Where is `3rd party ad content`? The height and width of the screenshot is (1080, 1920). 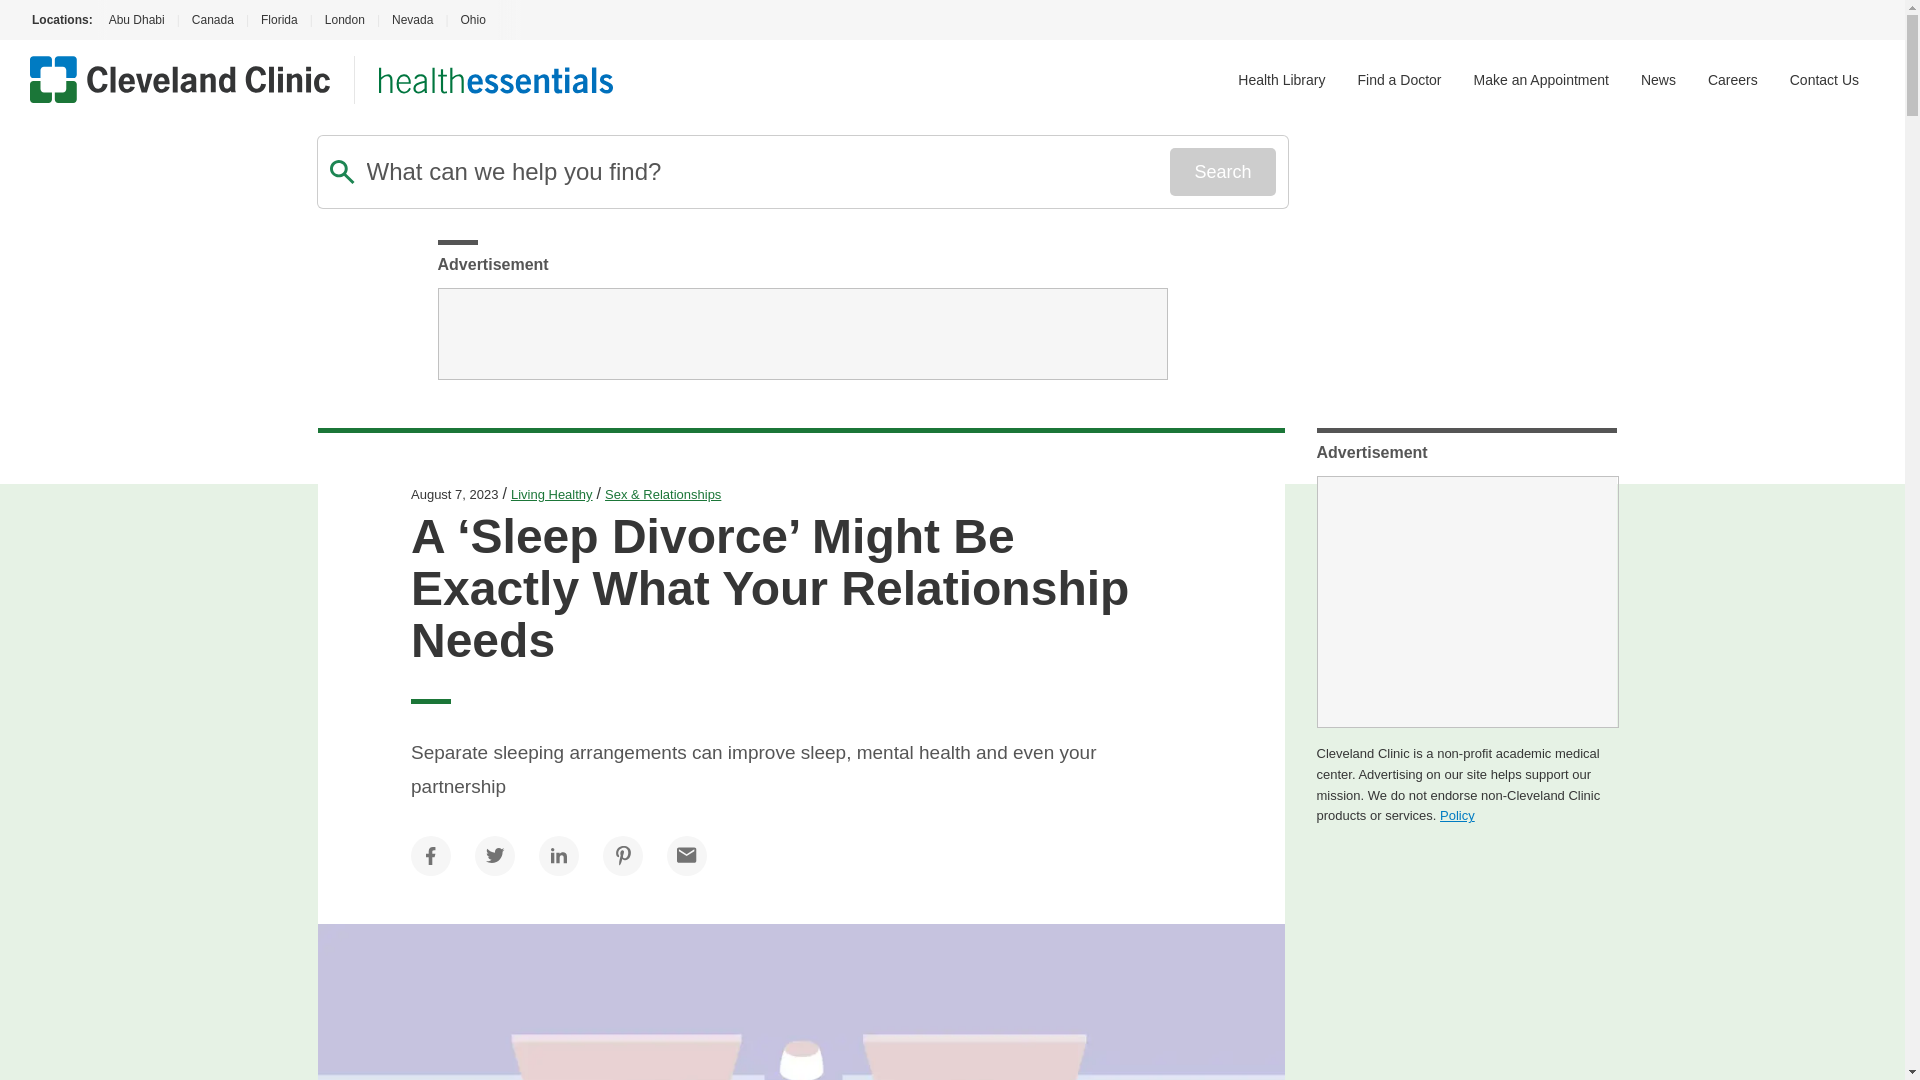 3rd party ad content is located at coordinates (1466, 602).